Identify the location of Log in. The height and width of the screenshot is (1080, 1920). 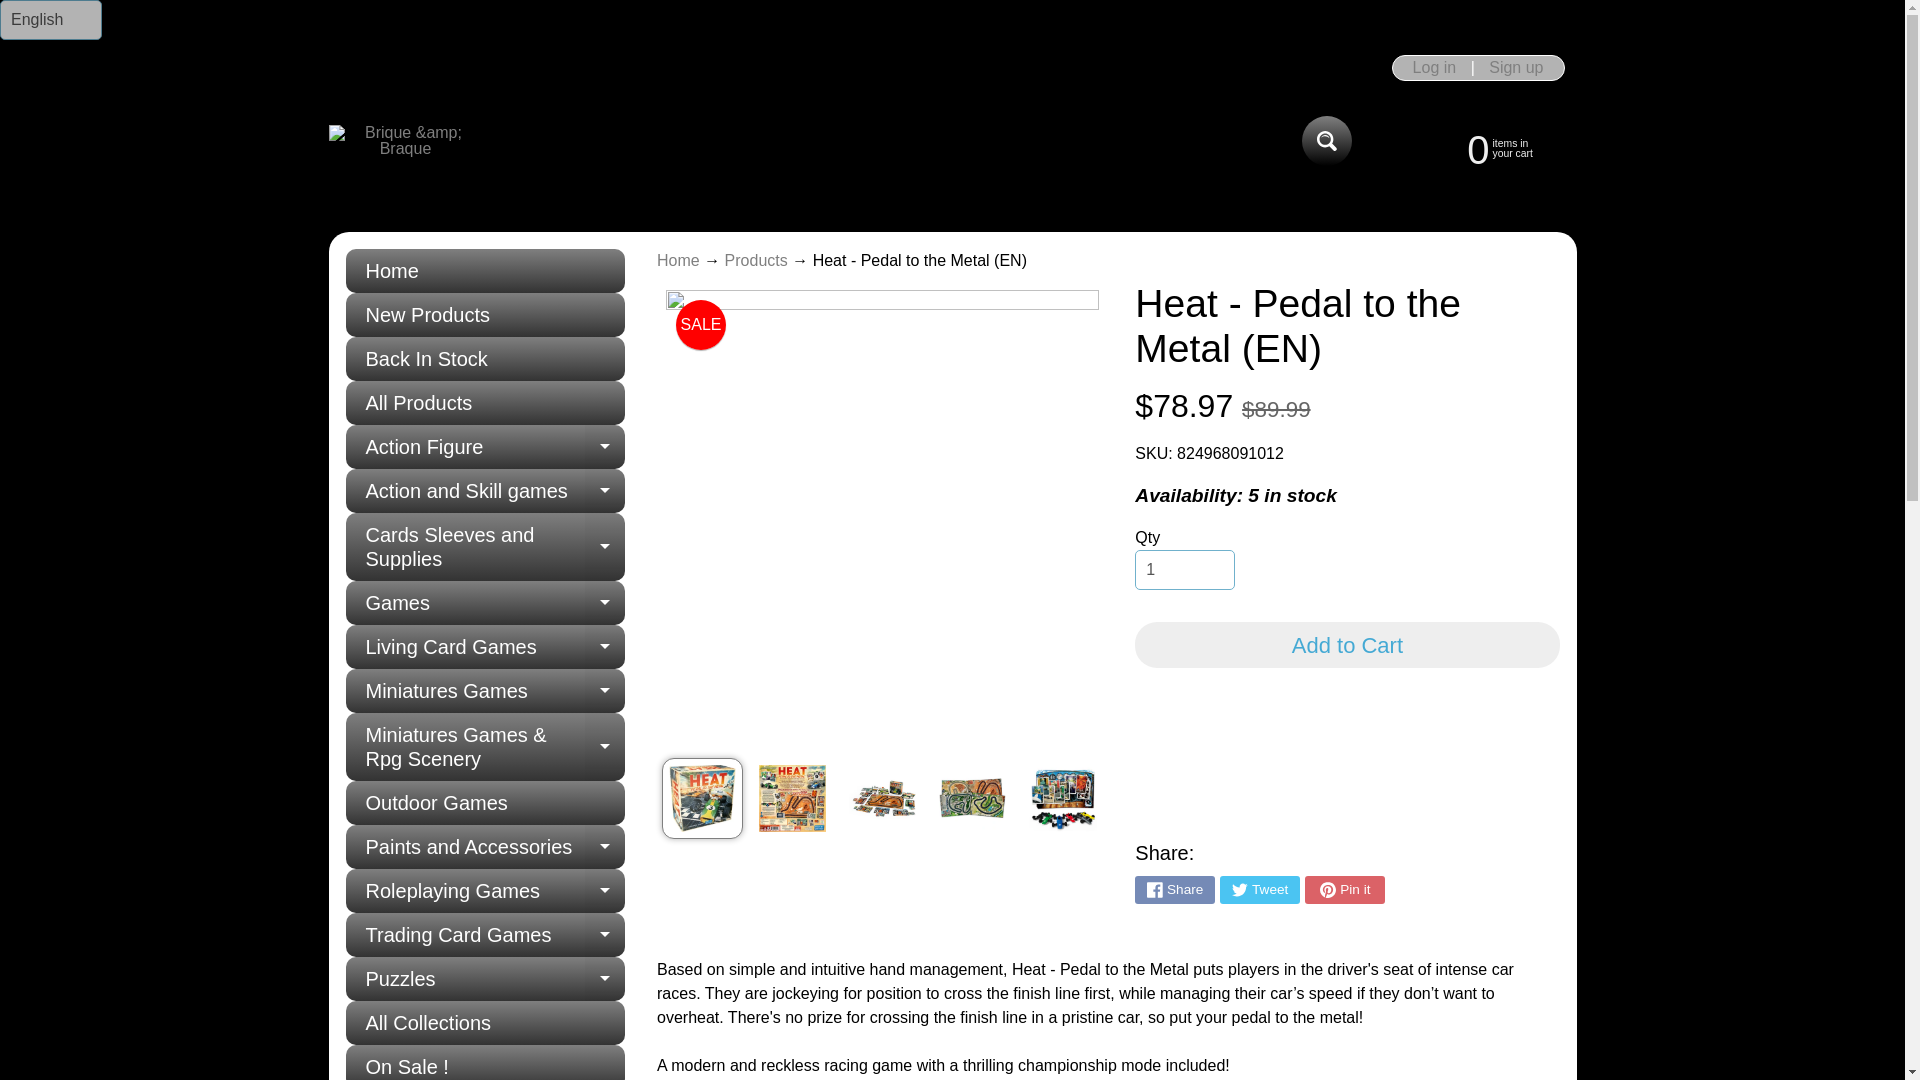
(485, 547).